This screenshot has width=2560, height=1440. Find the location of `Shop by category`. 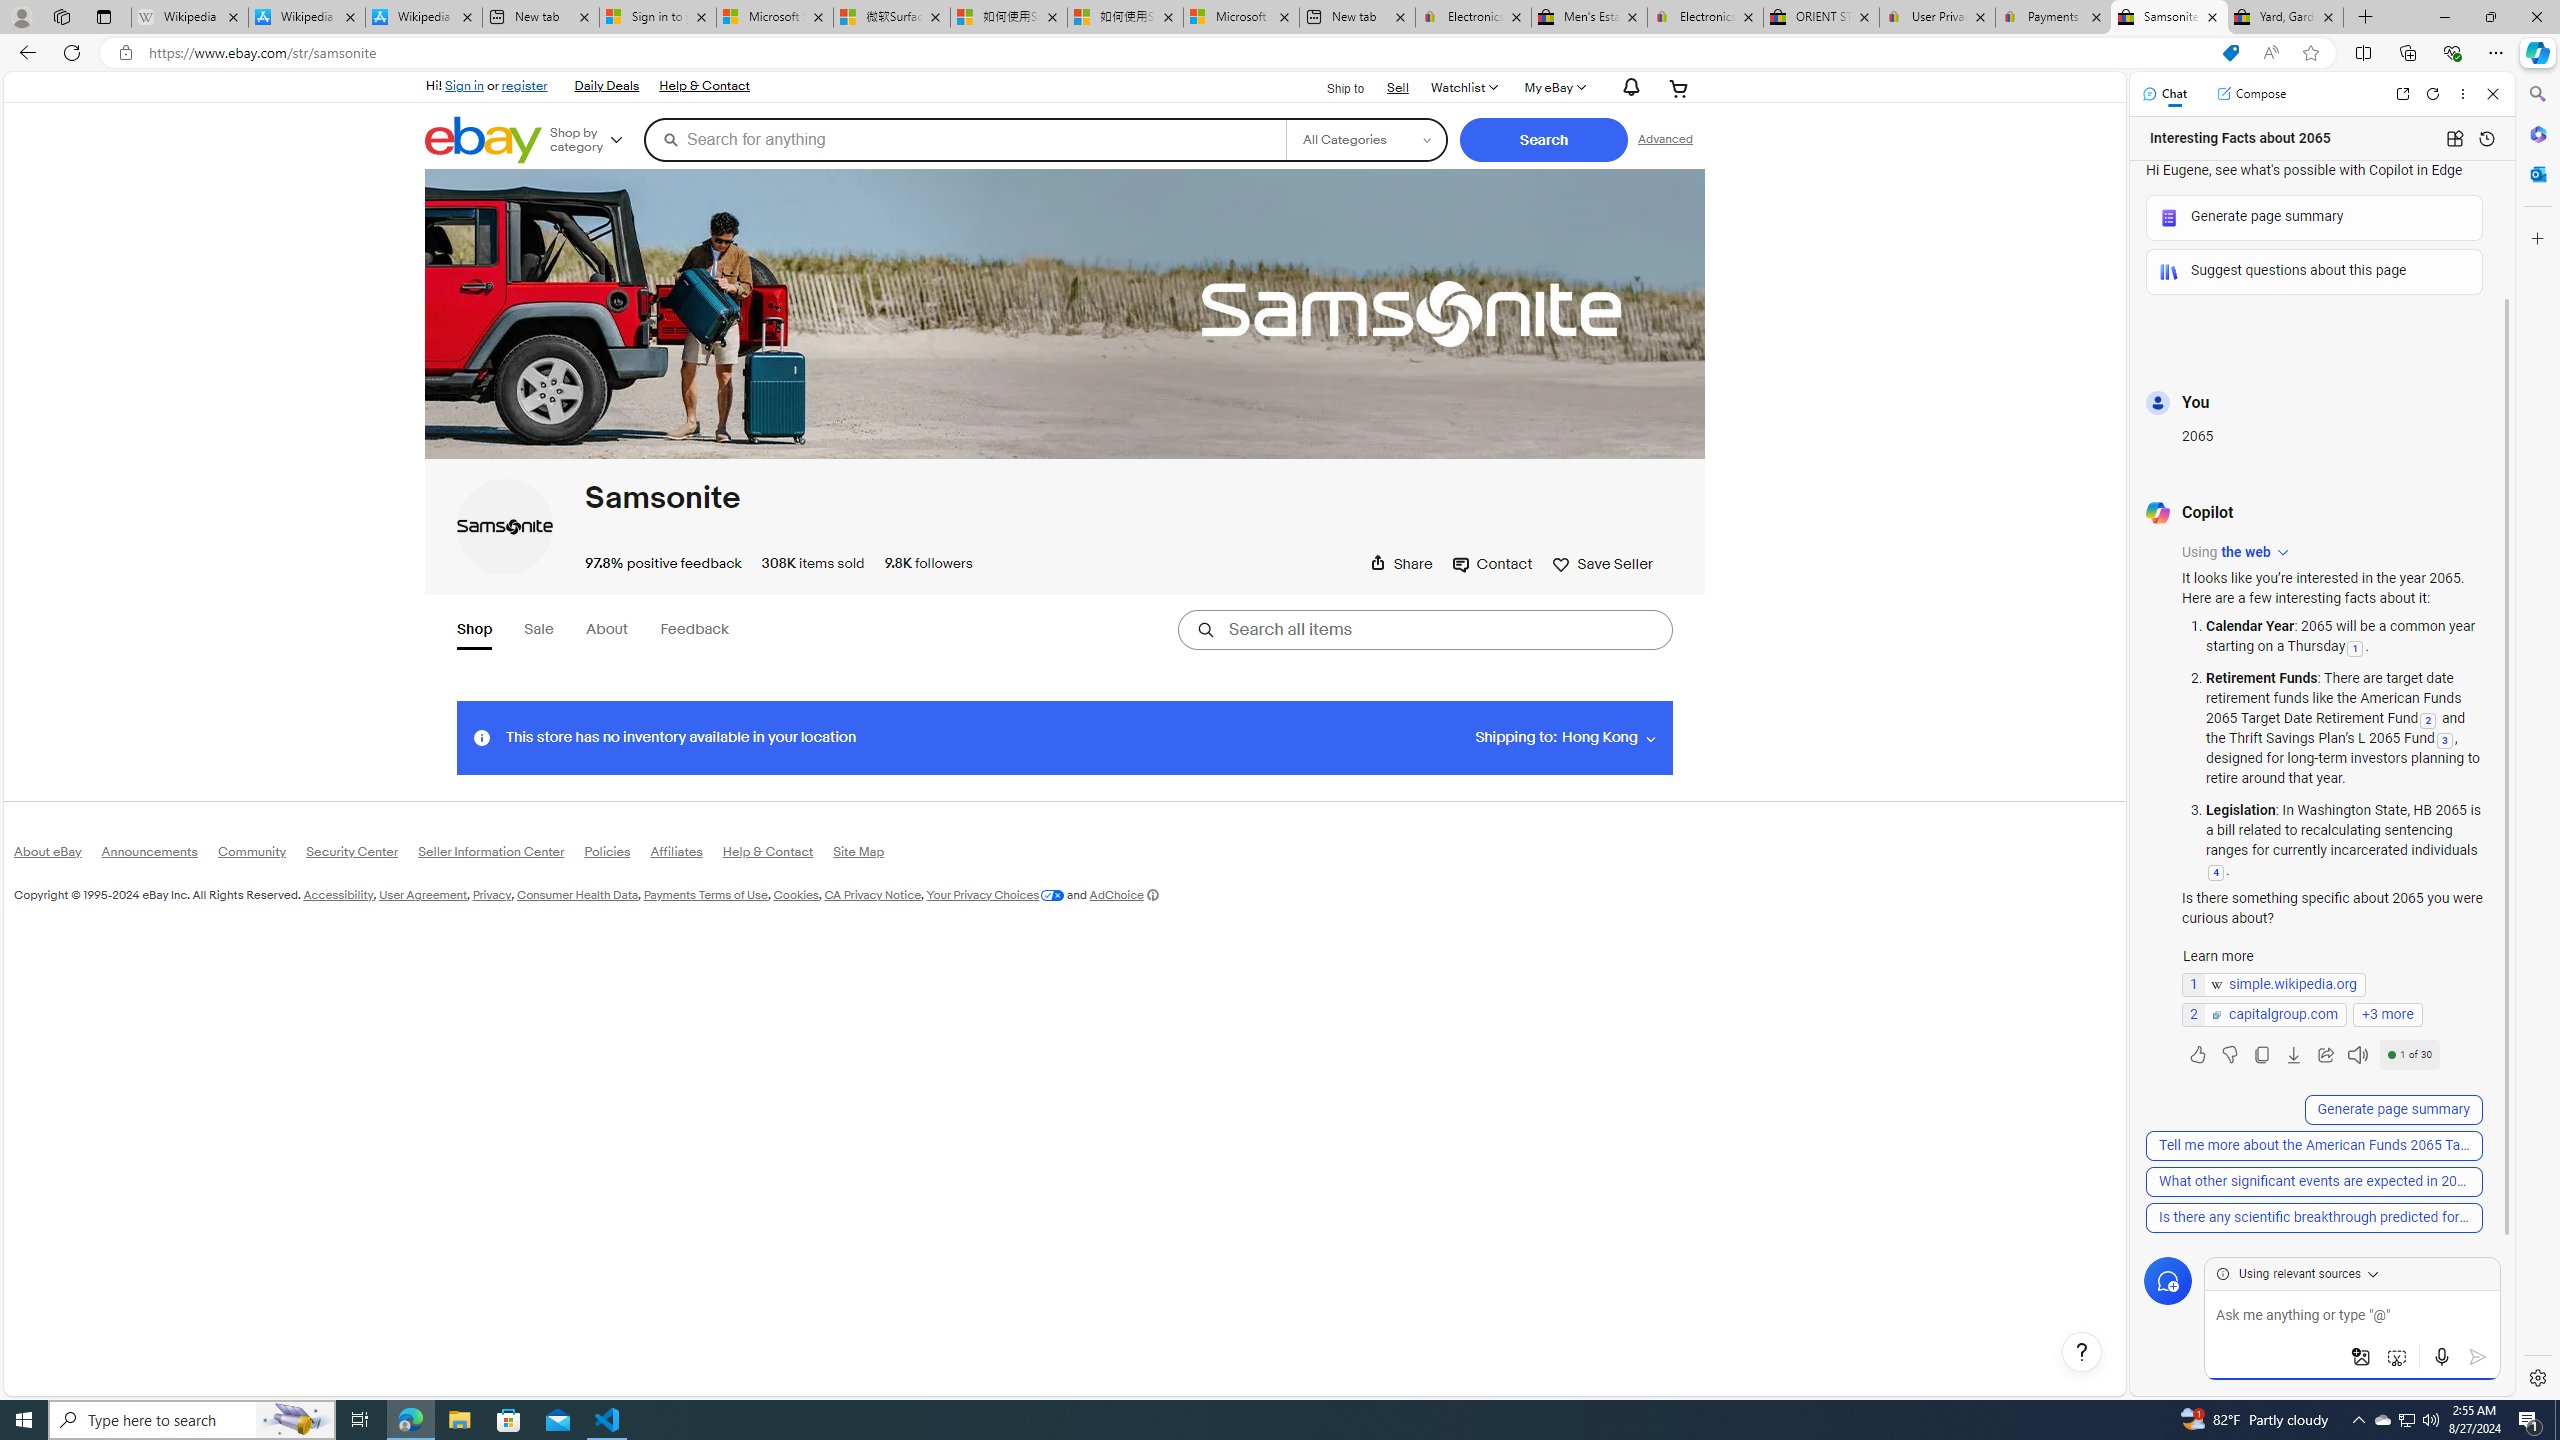

Shop by category is located at coordinates (594, 140).